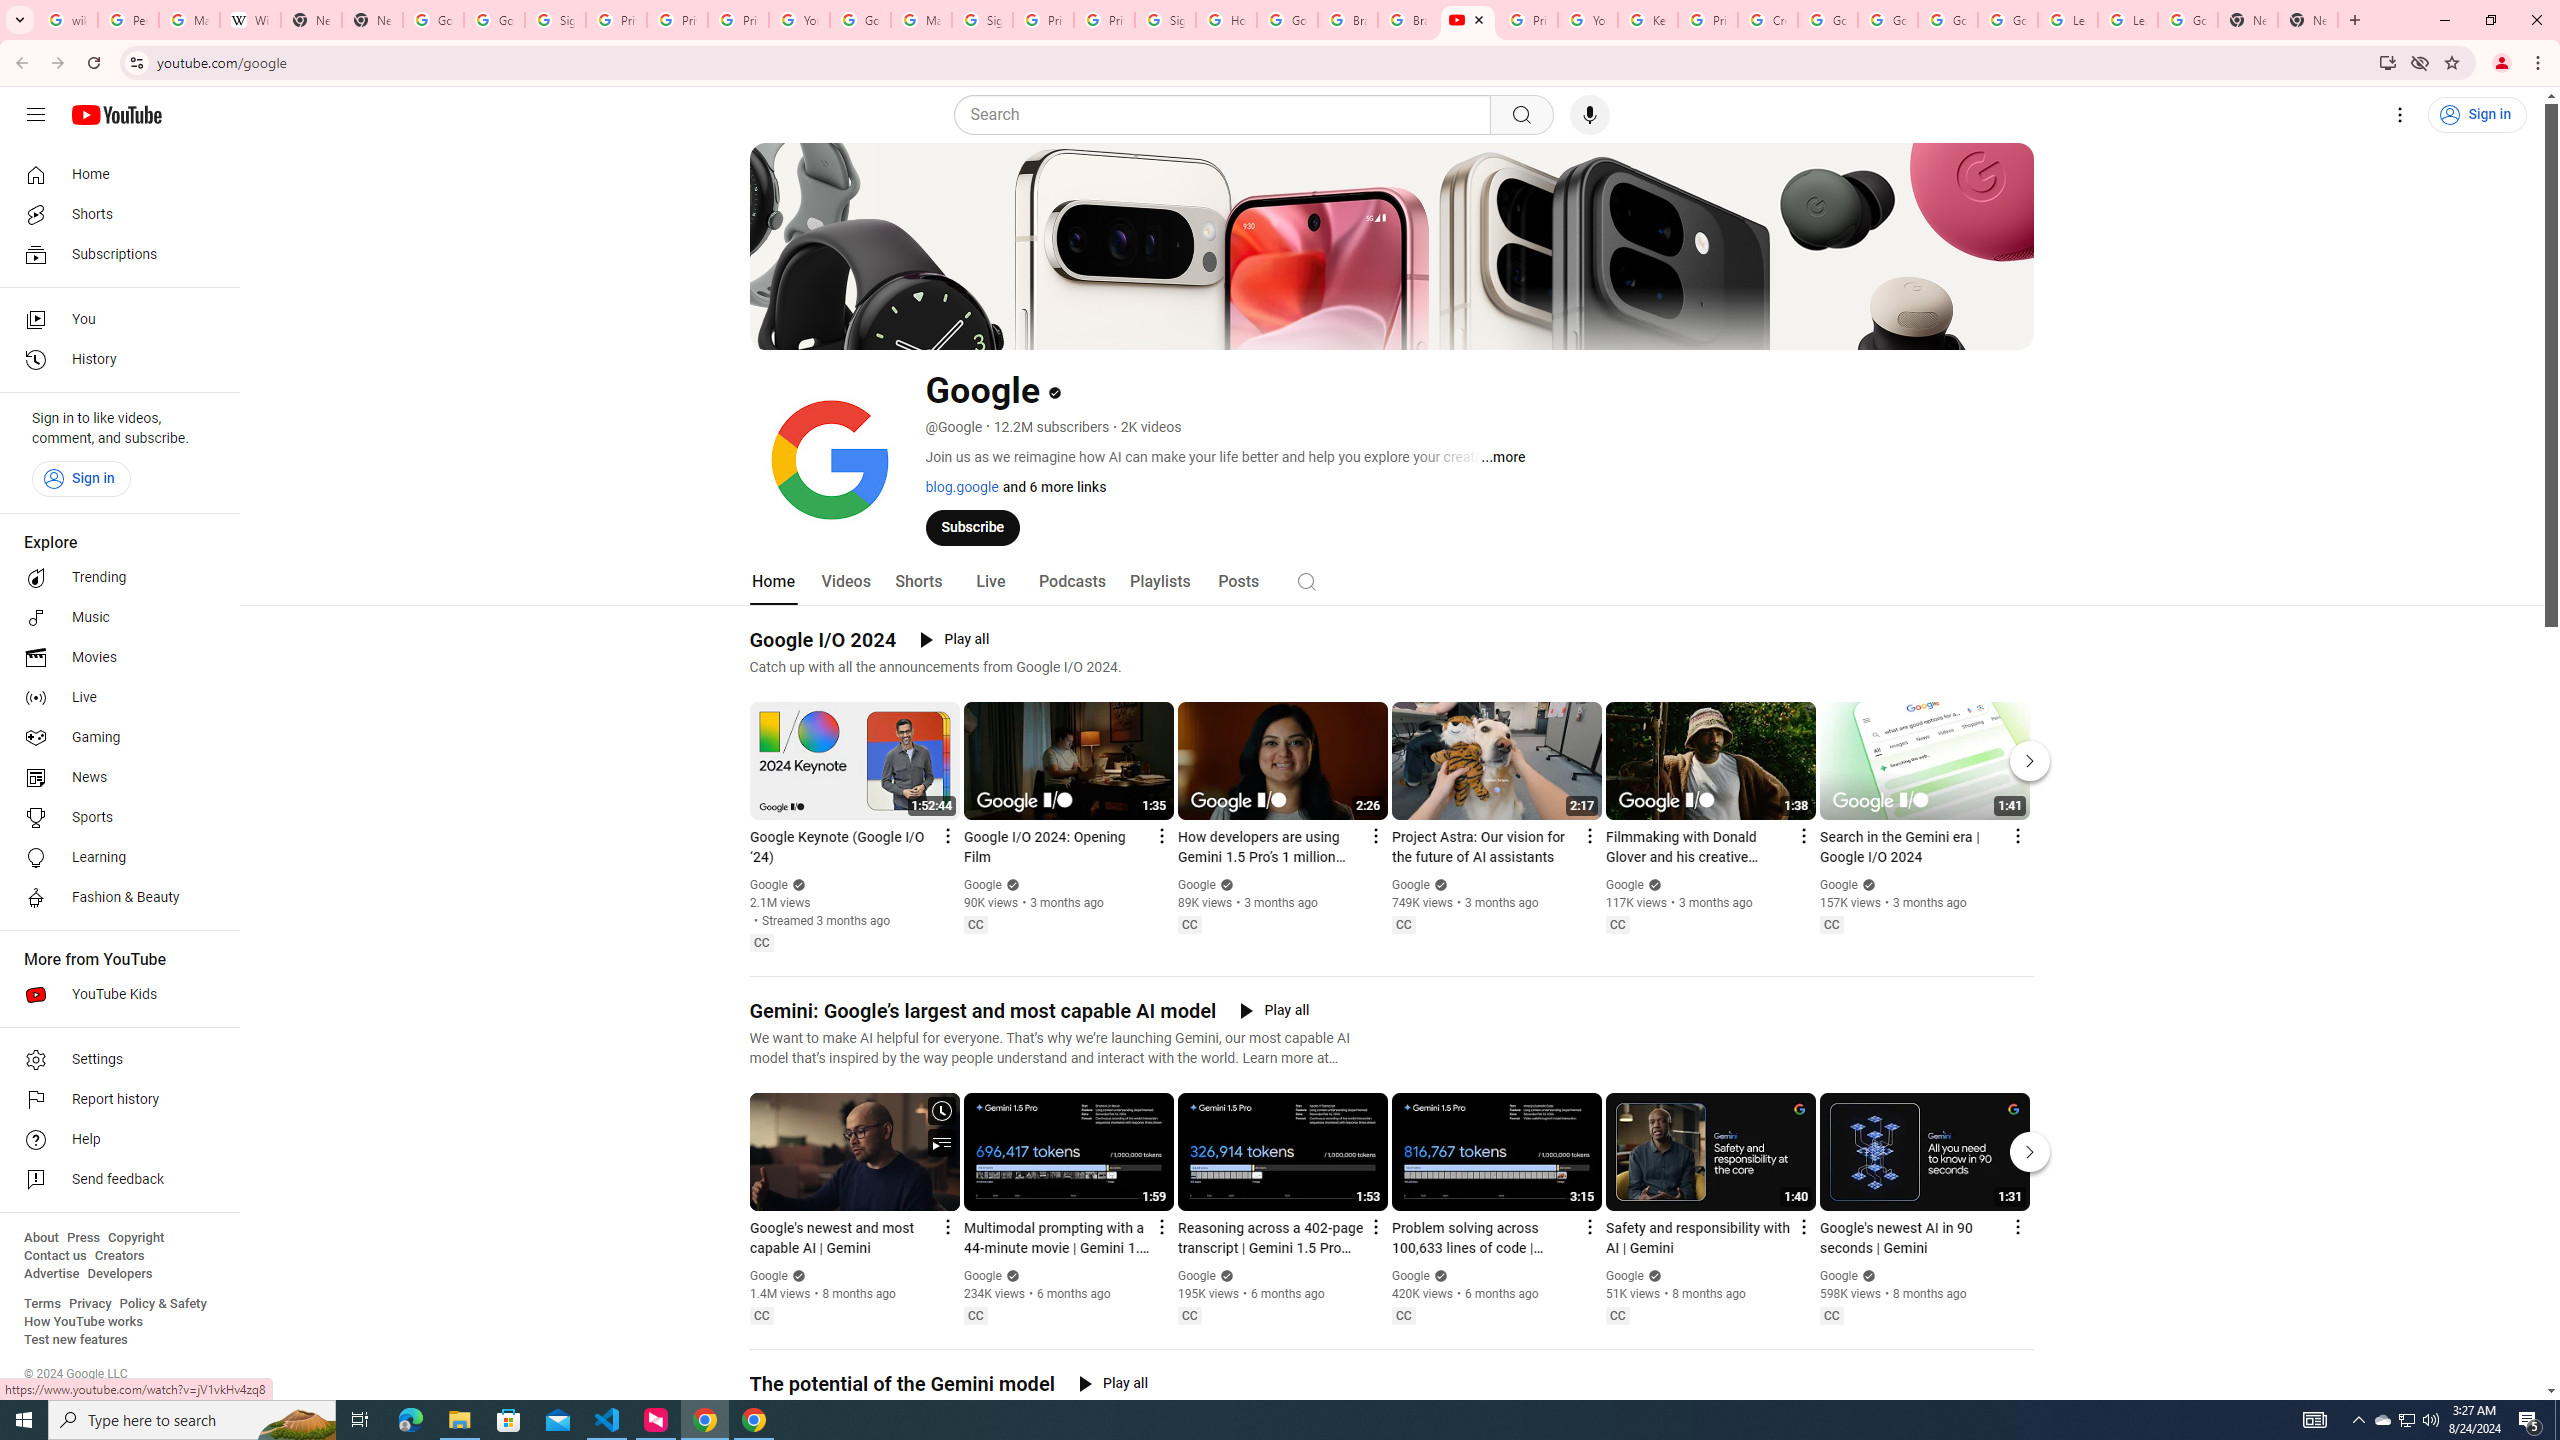 The width and height of the screenshot is (2560, 1440). Describe the element at coordinates (114, 174) in the screenshot. I see `Home` at that location.